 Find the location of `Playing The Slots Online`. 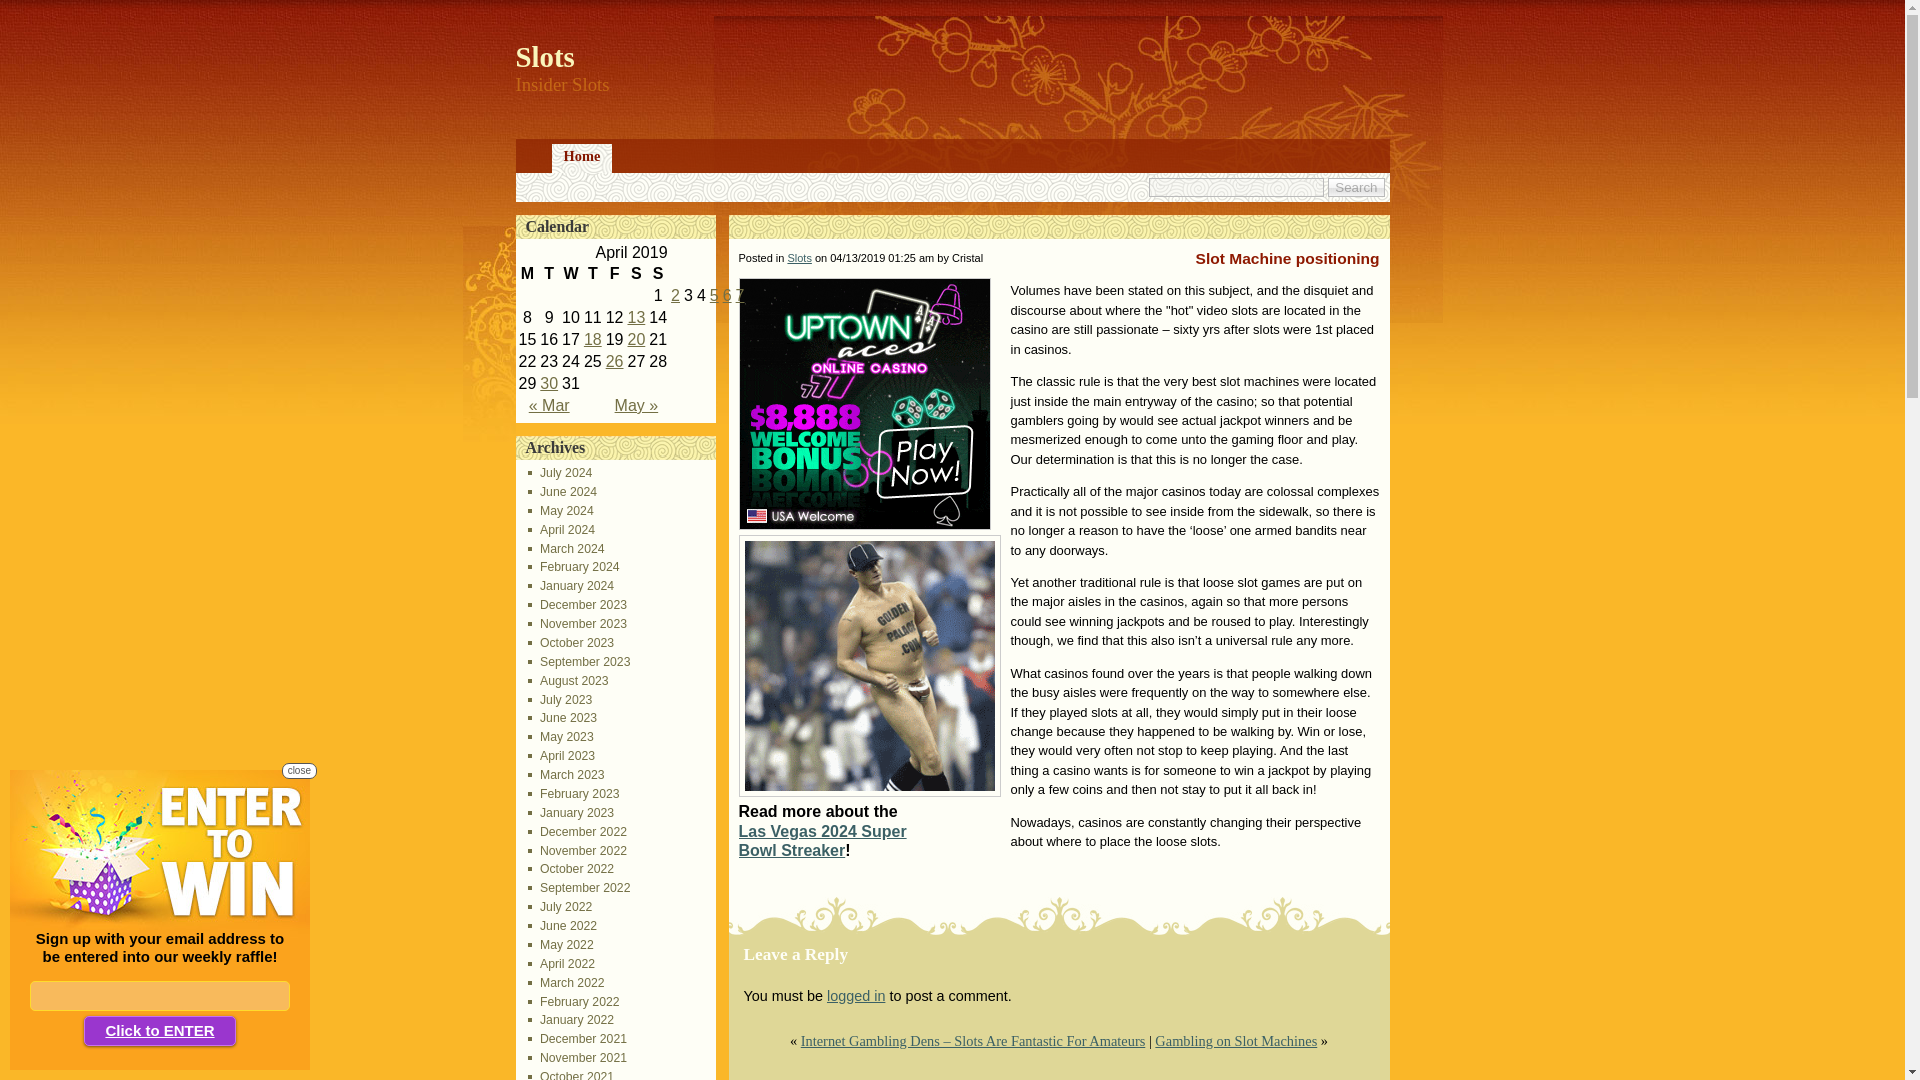

Playing The Slots Online is located at coordinates (714, 295).